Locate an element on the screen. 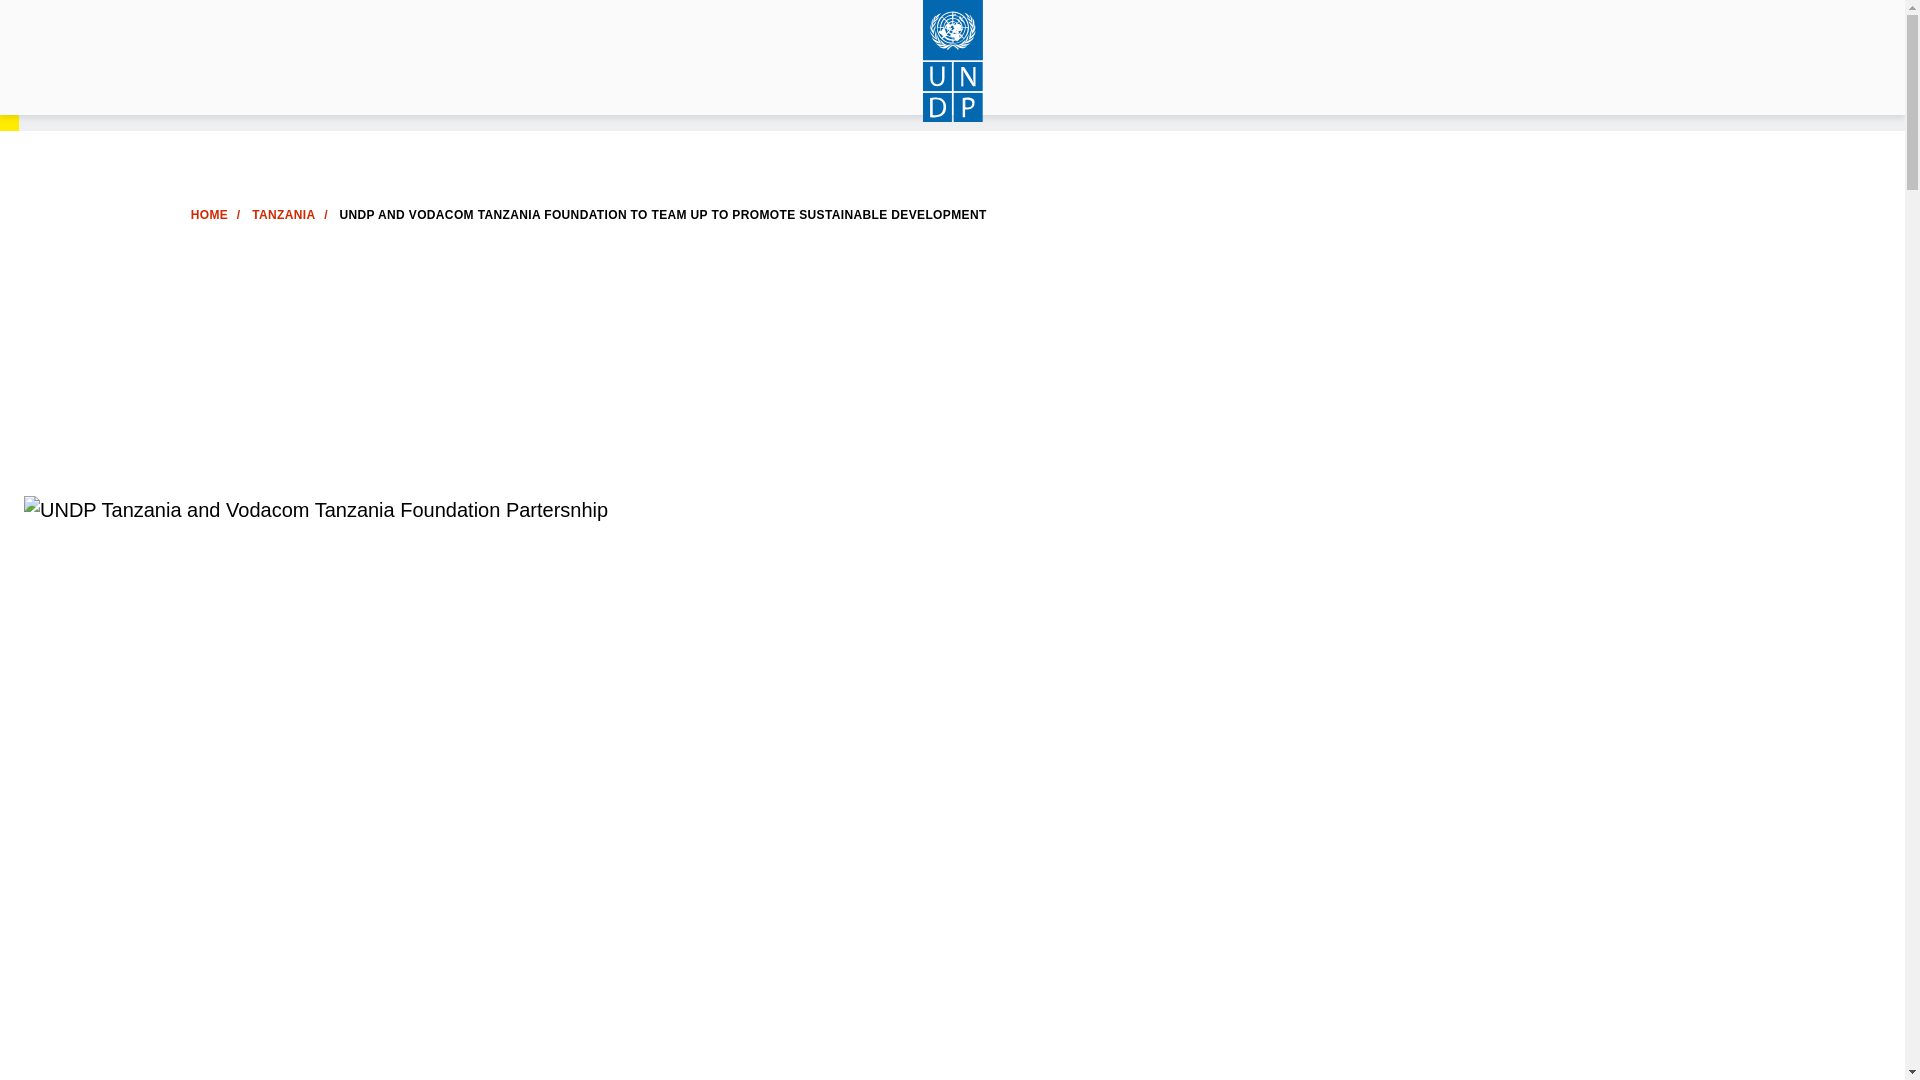  TANZANIA is located at coordinates (282, 215).